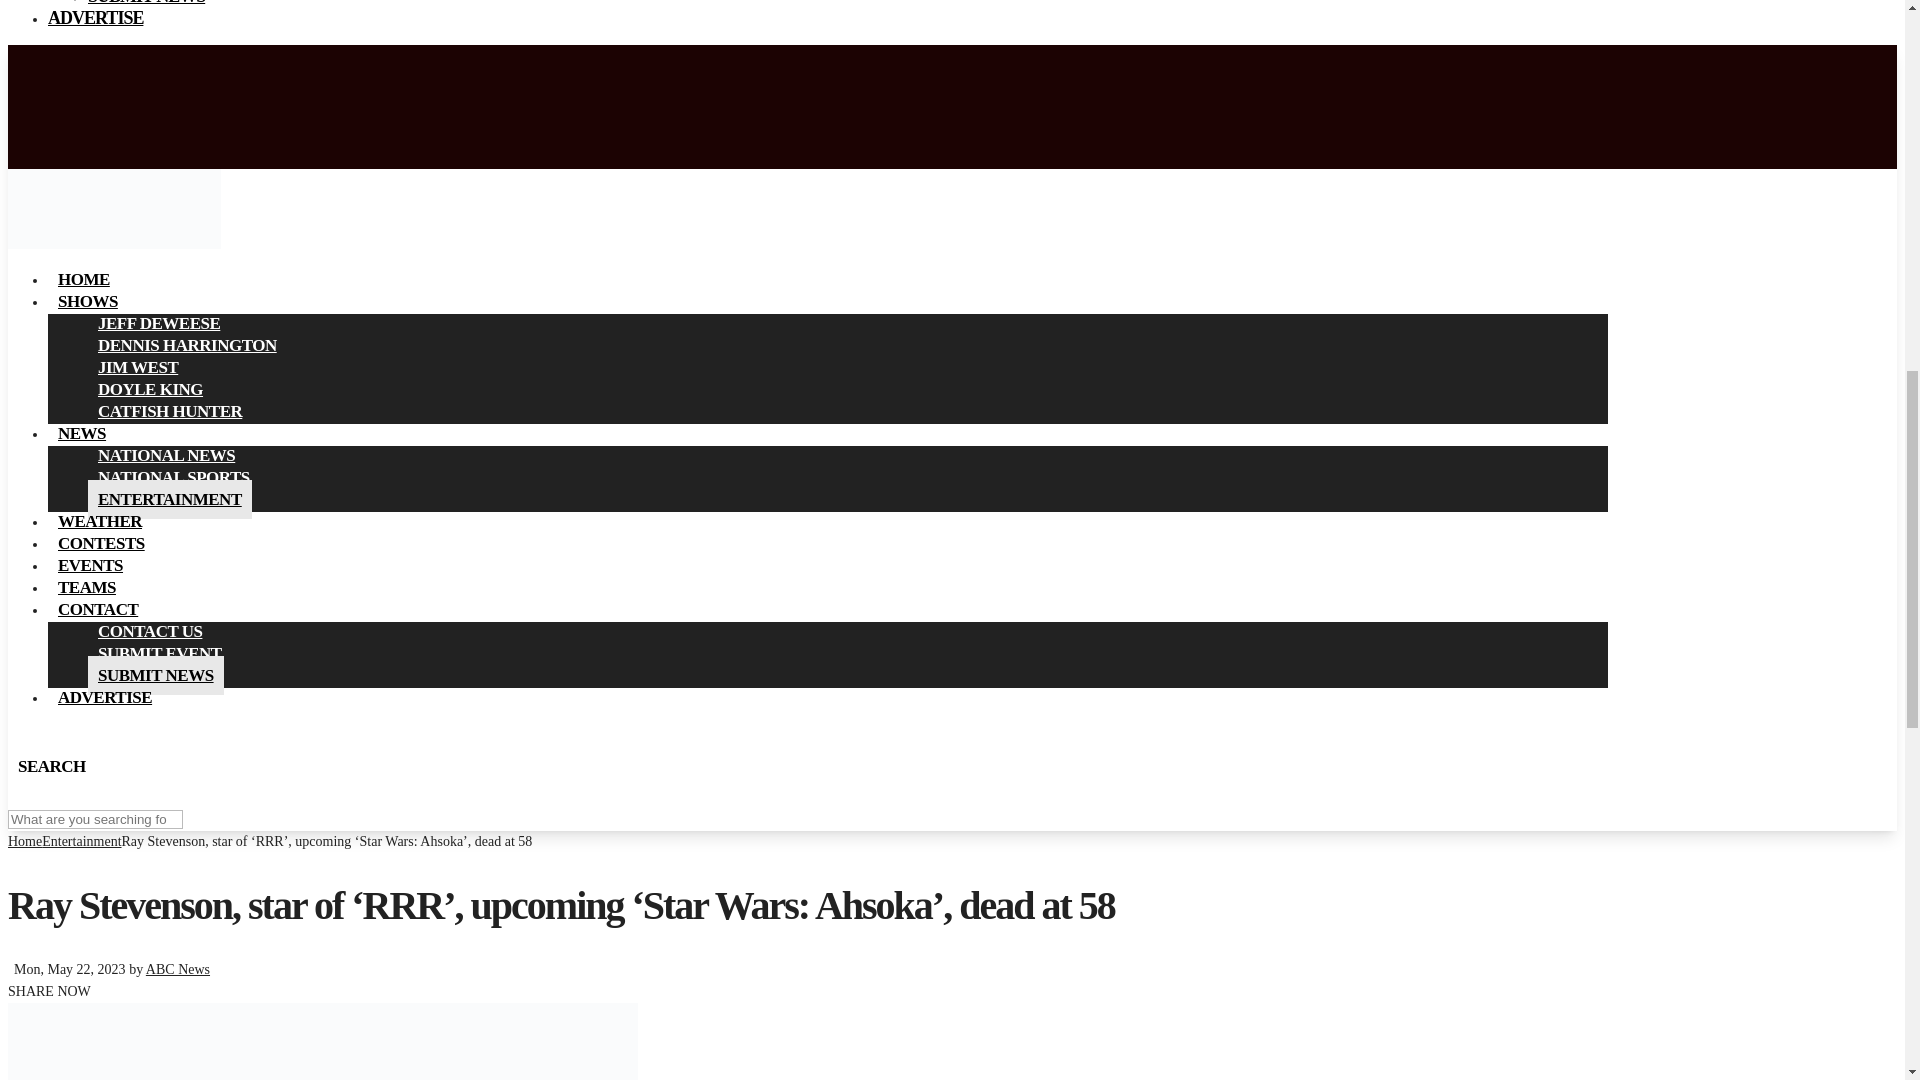 Image resolution: width=1920 pixels, height=1080 pixels. What do you see at coordinates (94, 820) in the screenshot?
I see `Search for:` at bounding box center [94, 820].